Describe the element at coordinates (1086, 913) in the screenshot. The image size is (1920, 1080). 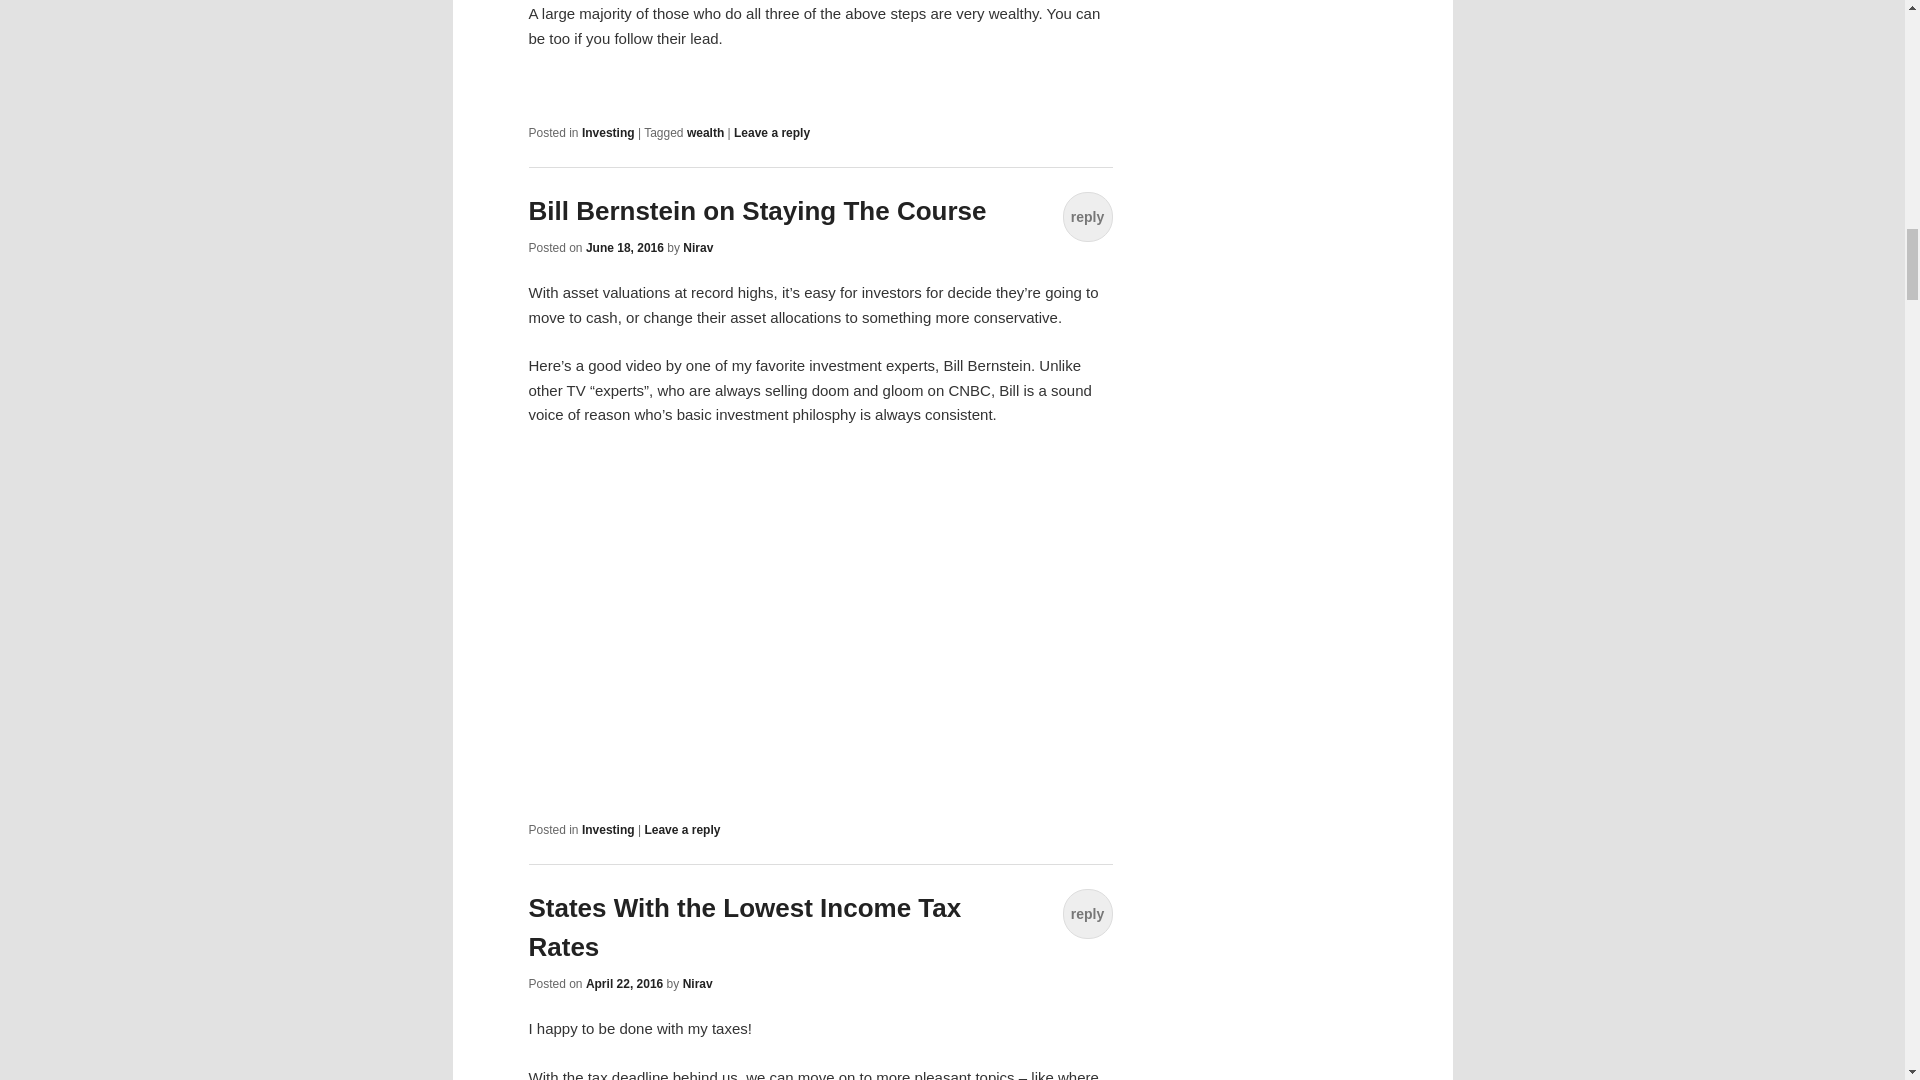
I see `reply` at that location.